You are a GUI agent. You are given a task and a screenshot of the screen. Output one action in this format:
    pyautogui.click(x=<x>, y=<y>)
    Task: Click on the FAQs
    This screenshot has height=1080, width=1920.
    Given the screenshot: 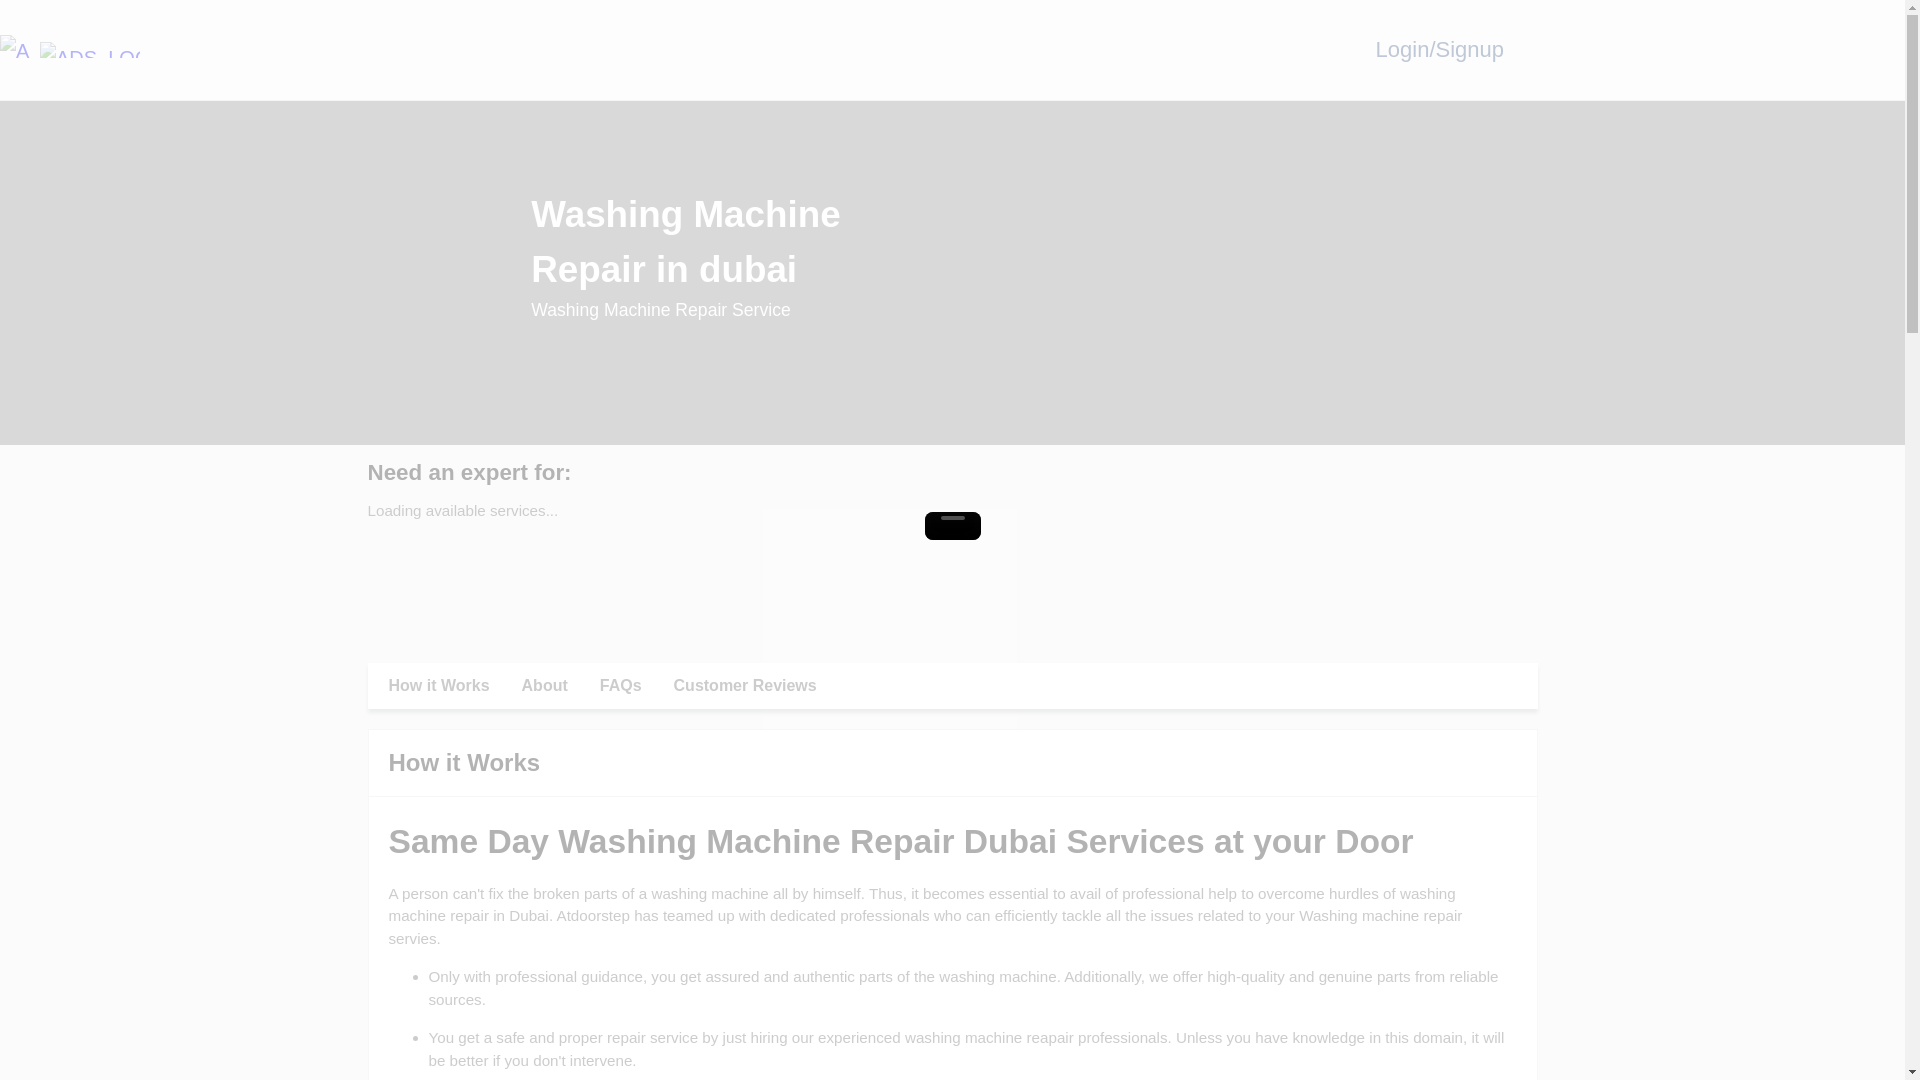 What is the action you would take?
    pyautogui.click(x=620, y=686)
    